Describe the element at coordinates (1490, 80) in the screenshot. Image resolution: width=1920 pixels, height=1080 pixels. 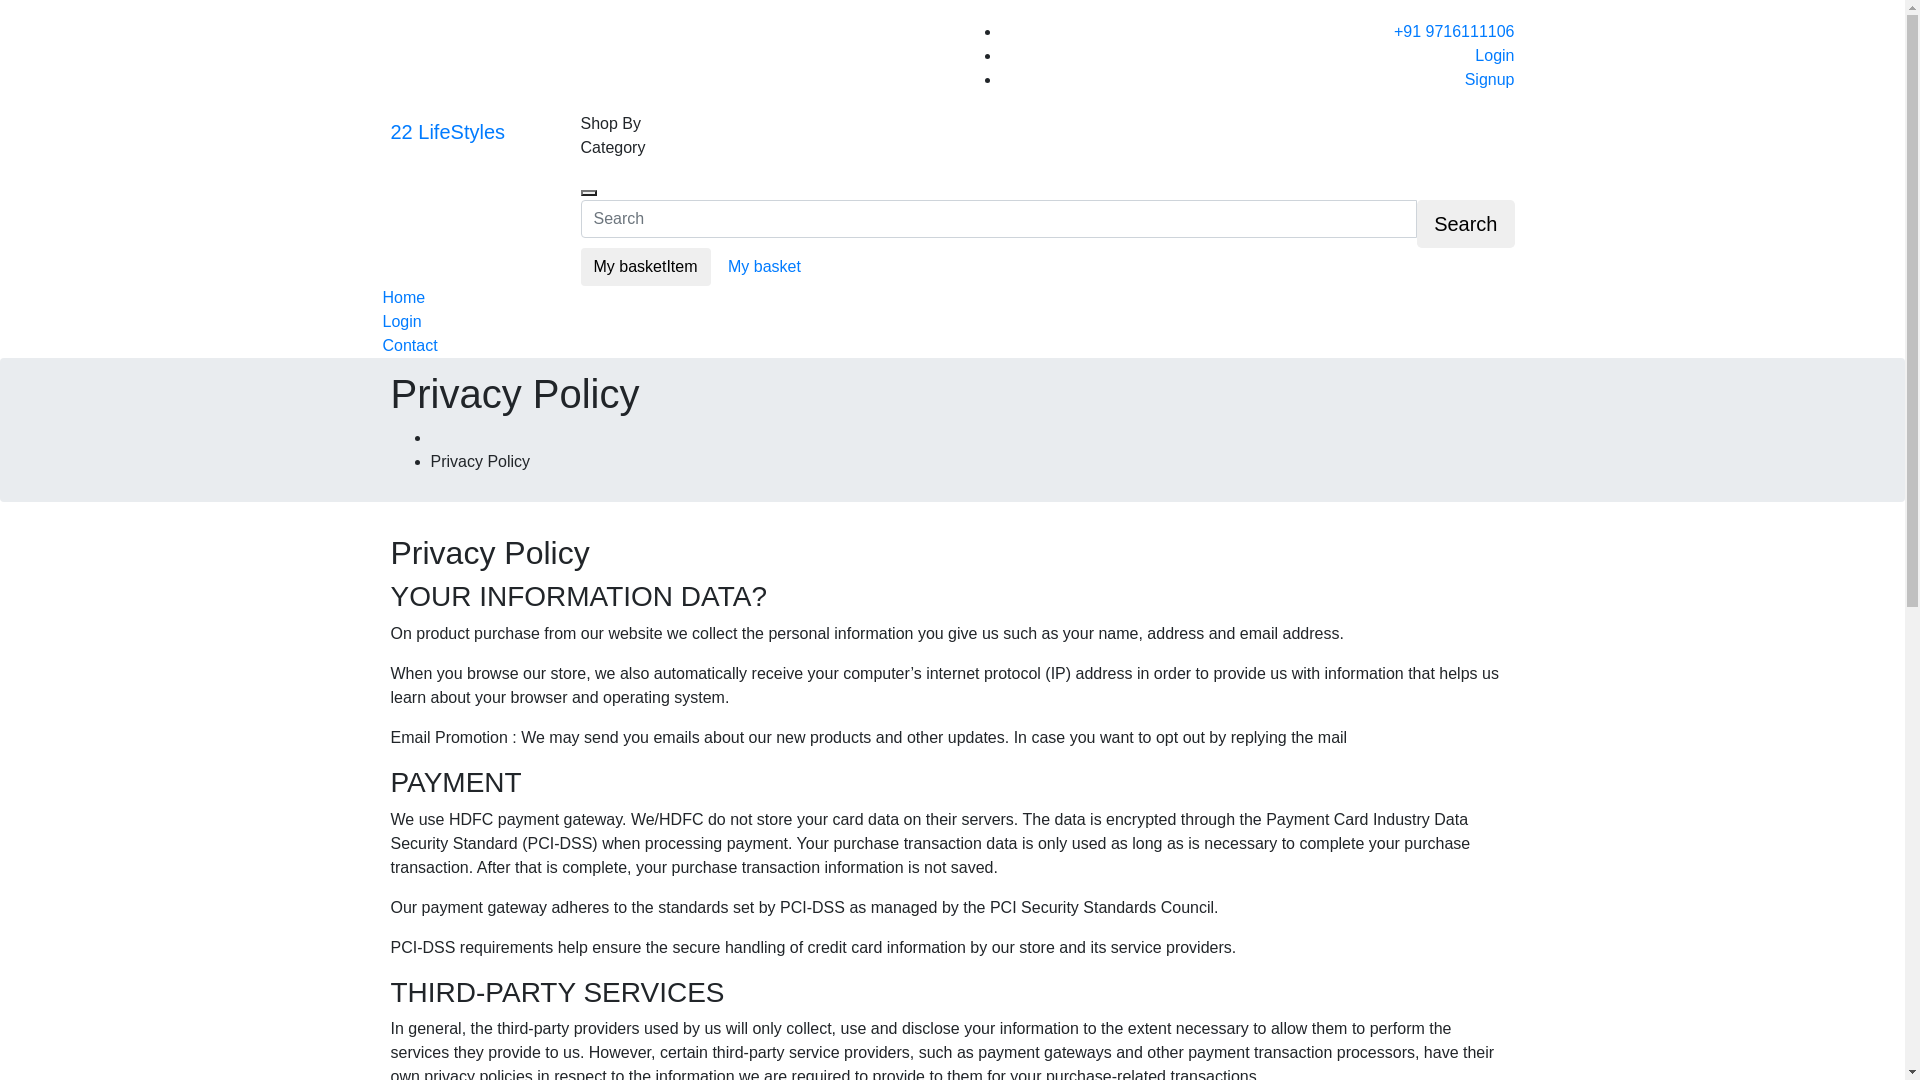
I see `Signup` at that location.